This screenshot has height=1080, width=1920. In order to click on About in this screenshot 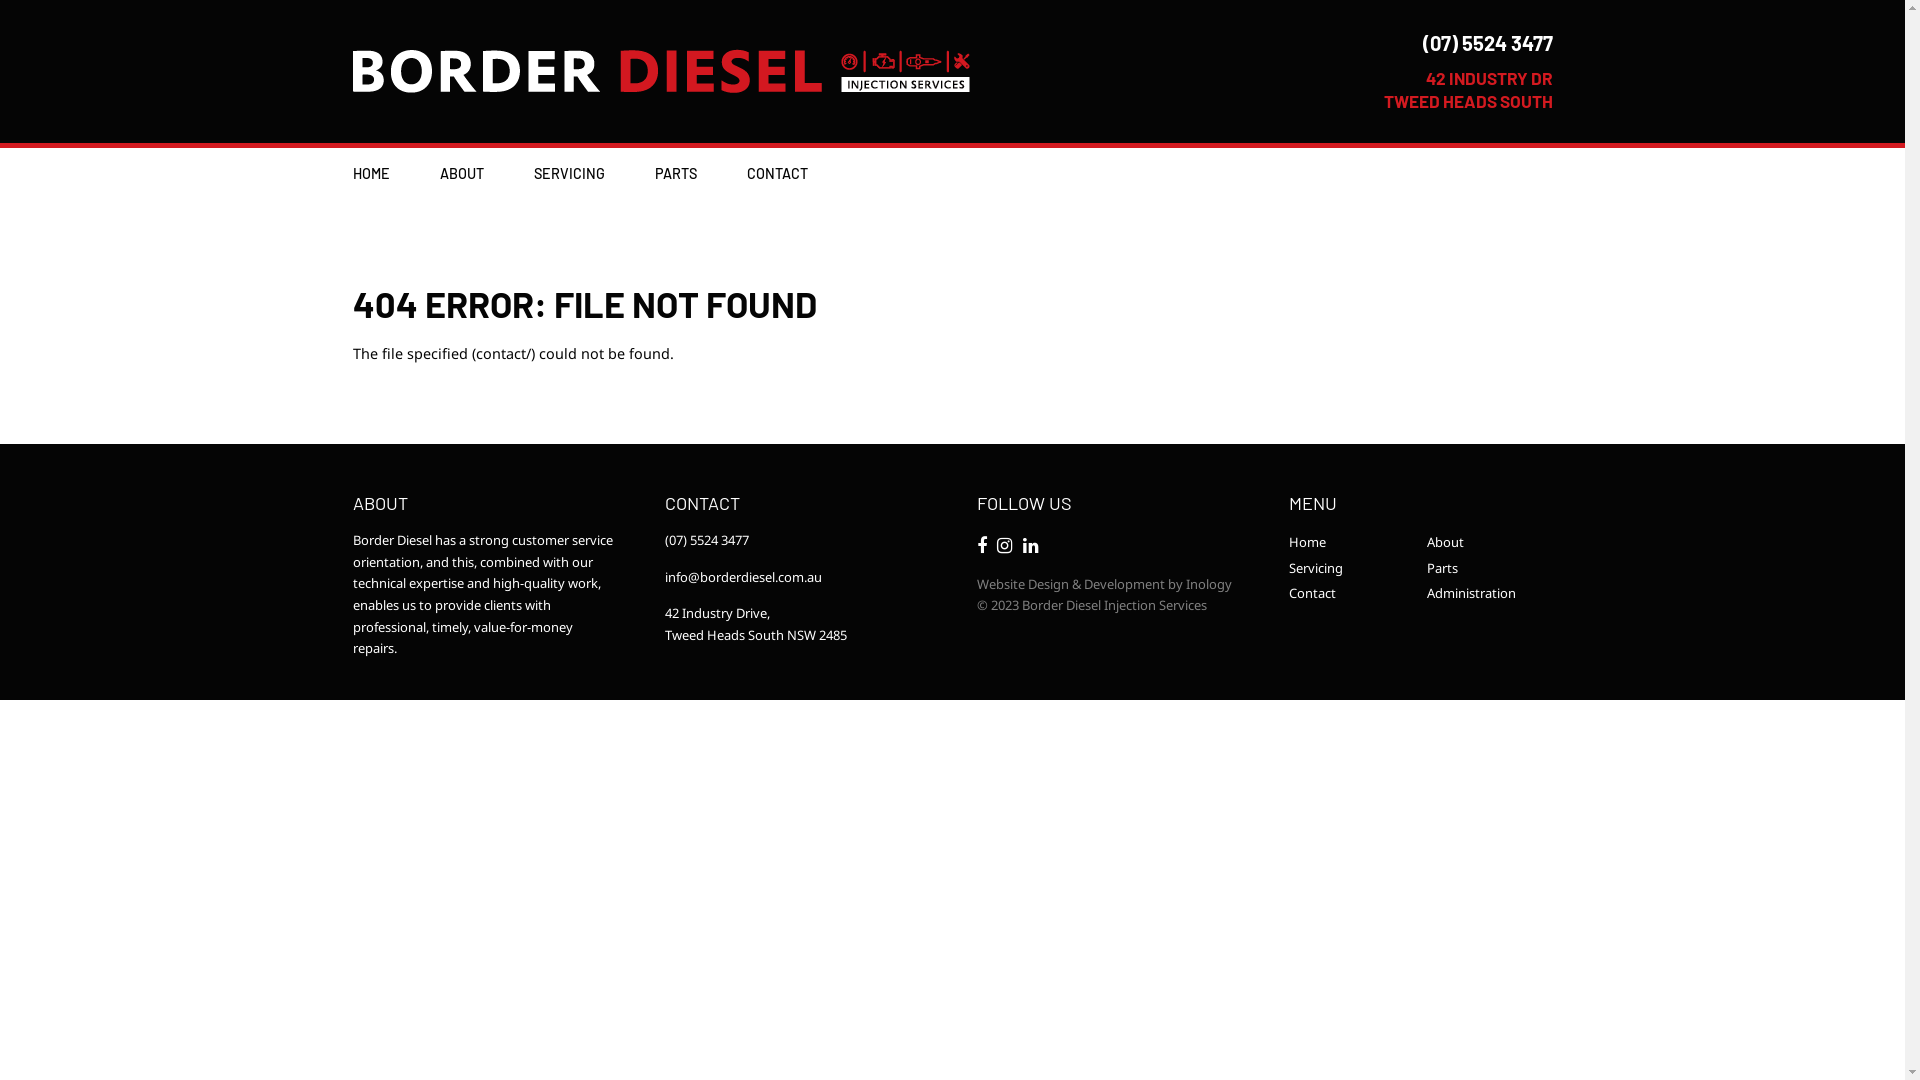, I will do `click(1489, 543)`.